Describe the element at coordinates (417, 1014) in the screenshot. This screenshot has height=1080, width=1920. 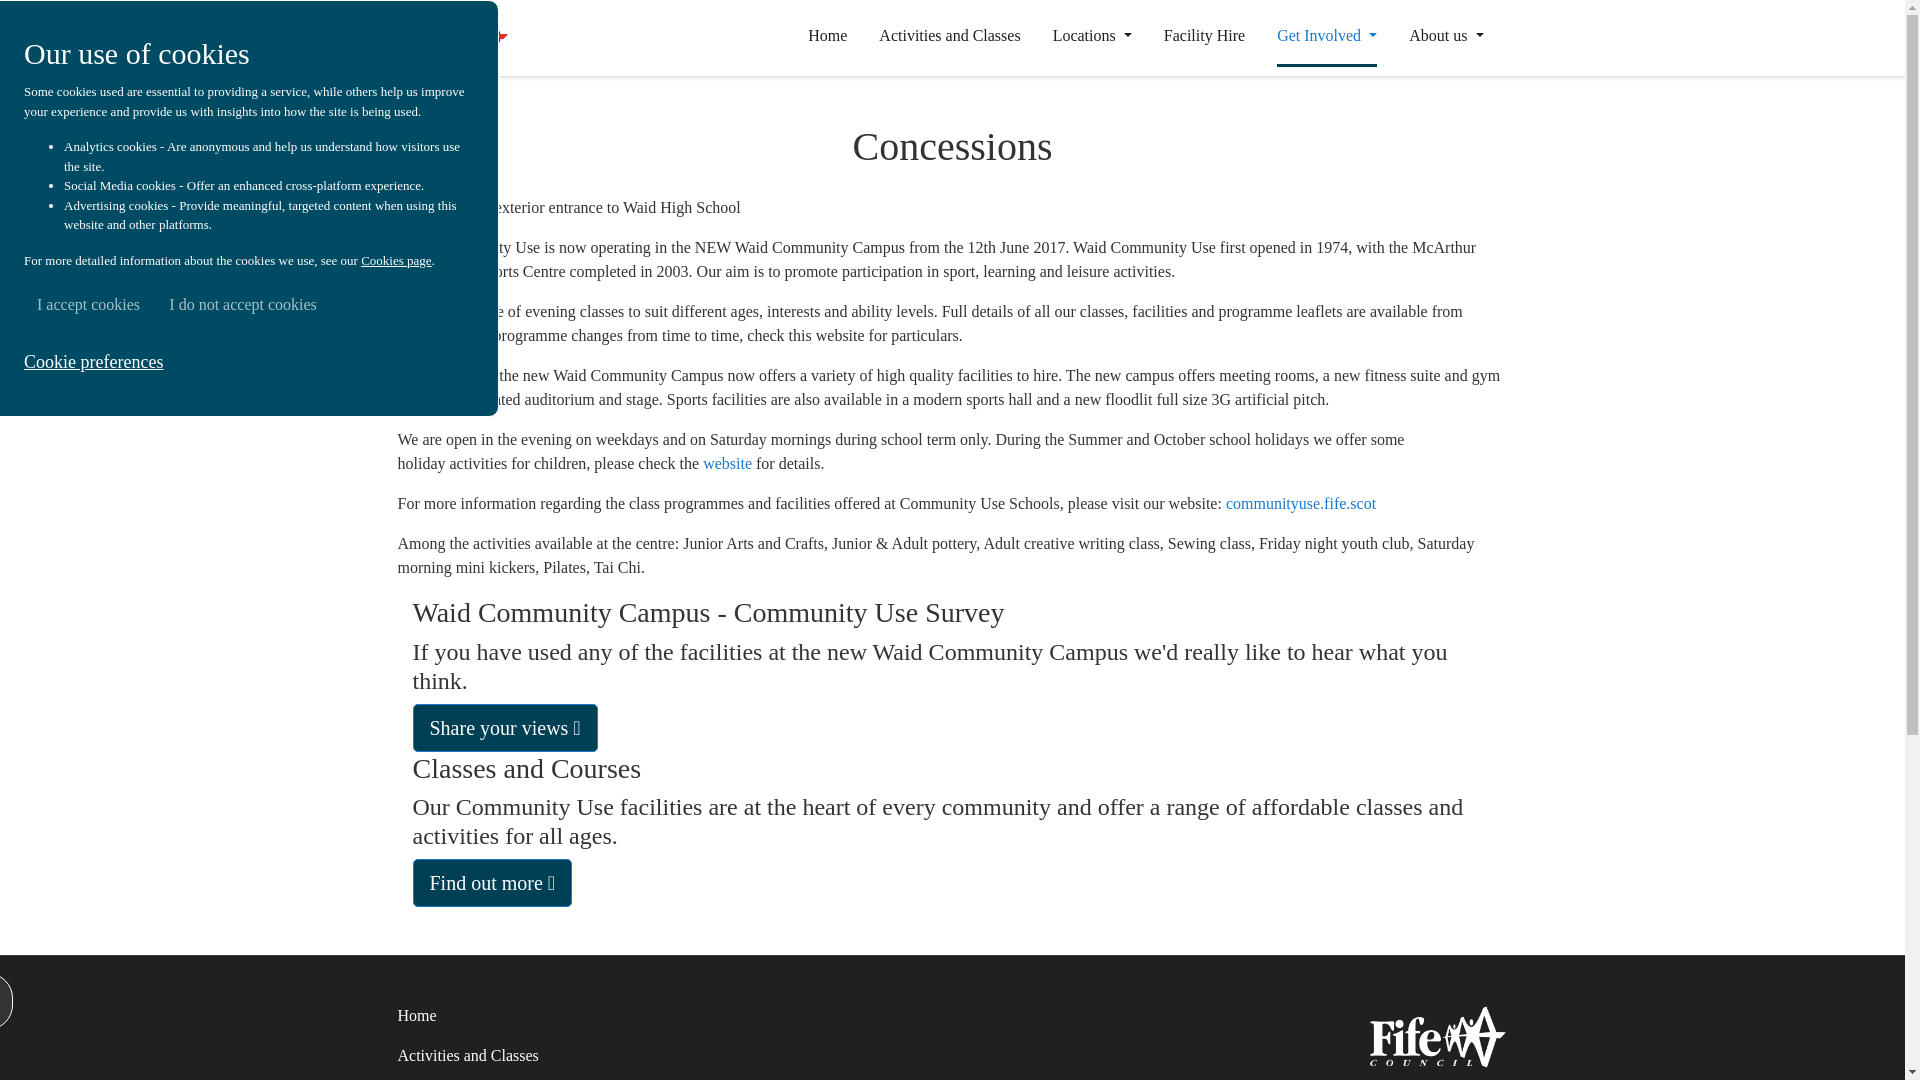
I see `Home` at that location.